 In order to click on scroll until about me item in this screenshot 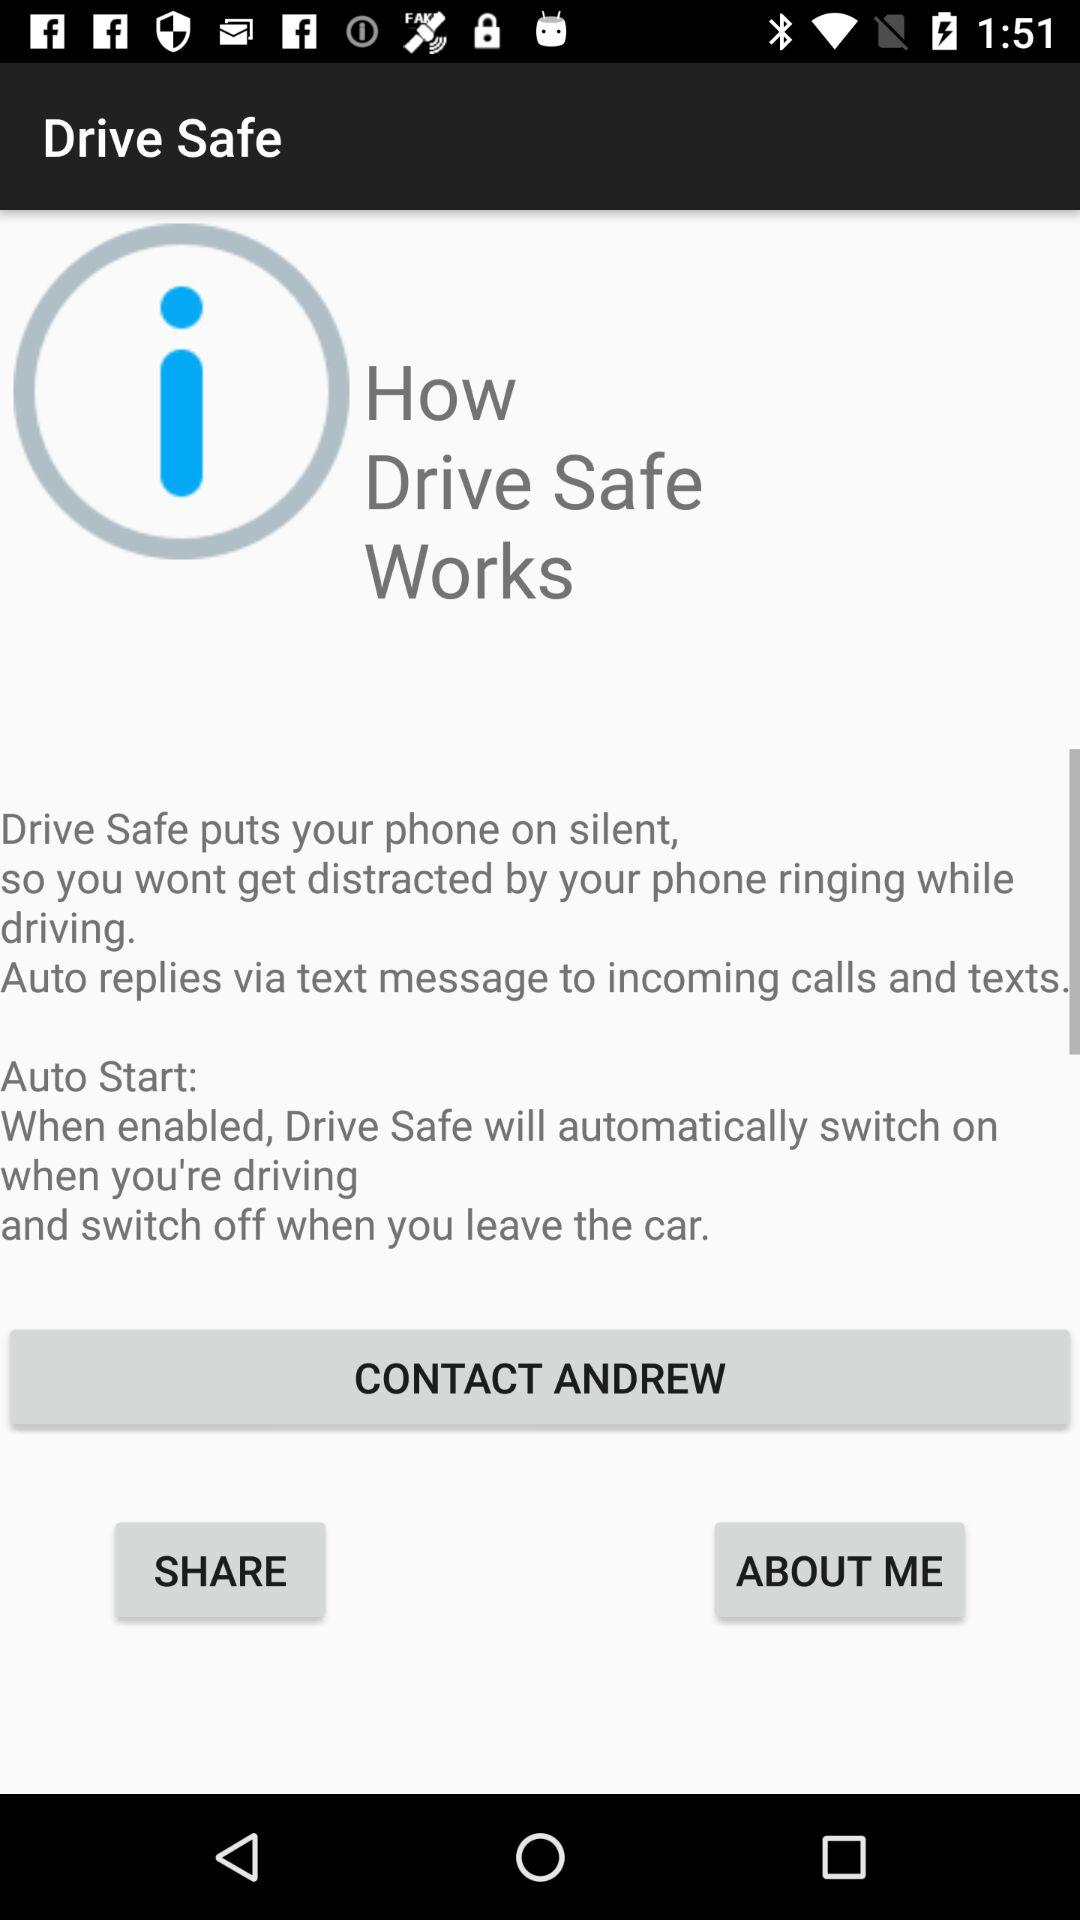, I will do `click(840, 1569)`.